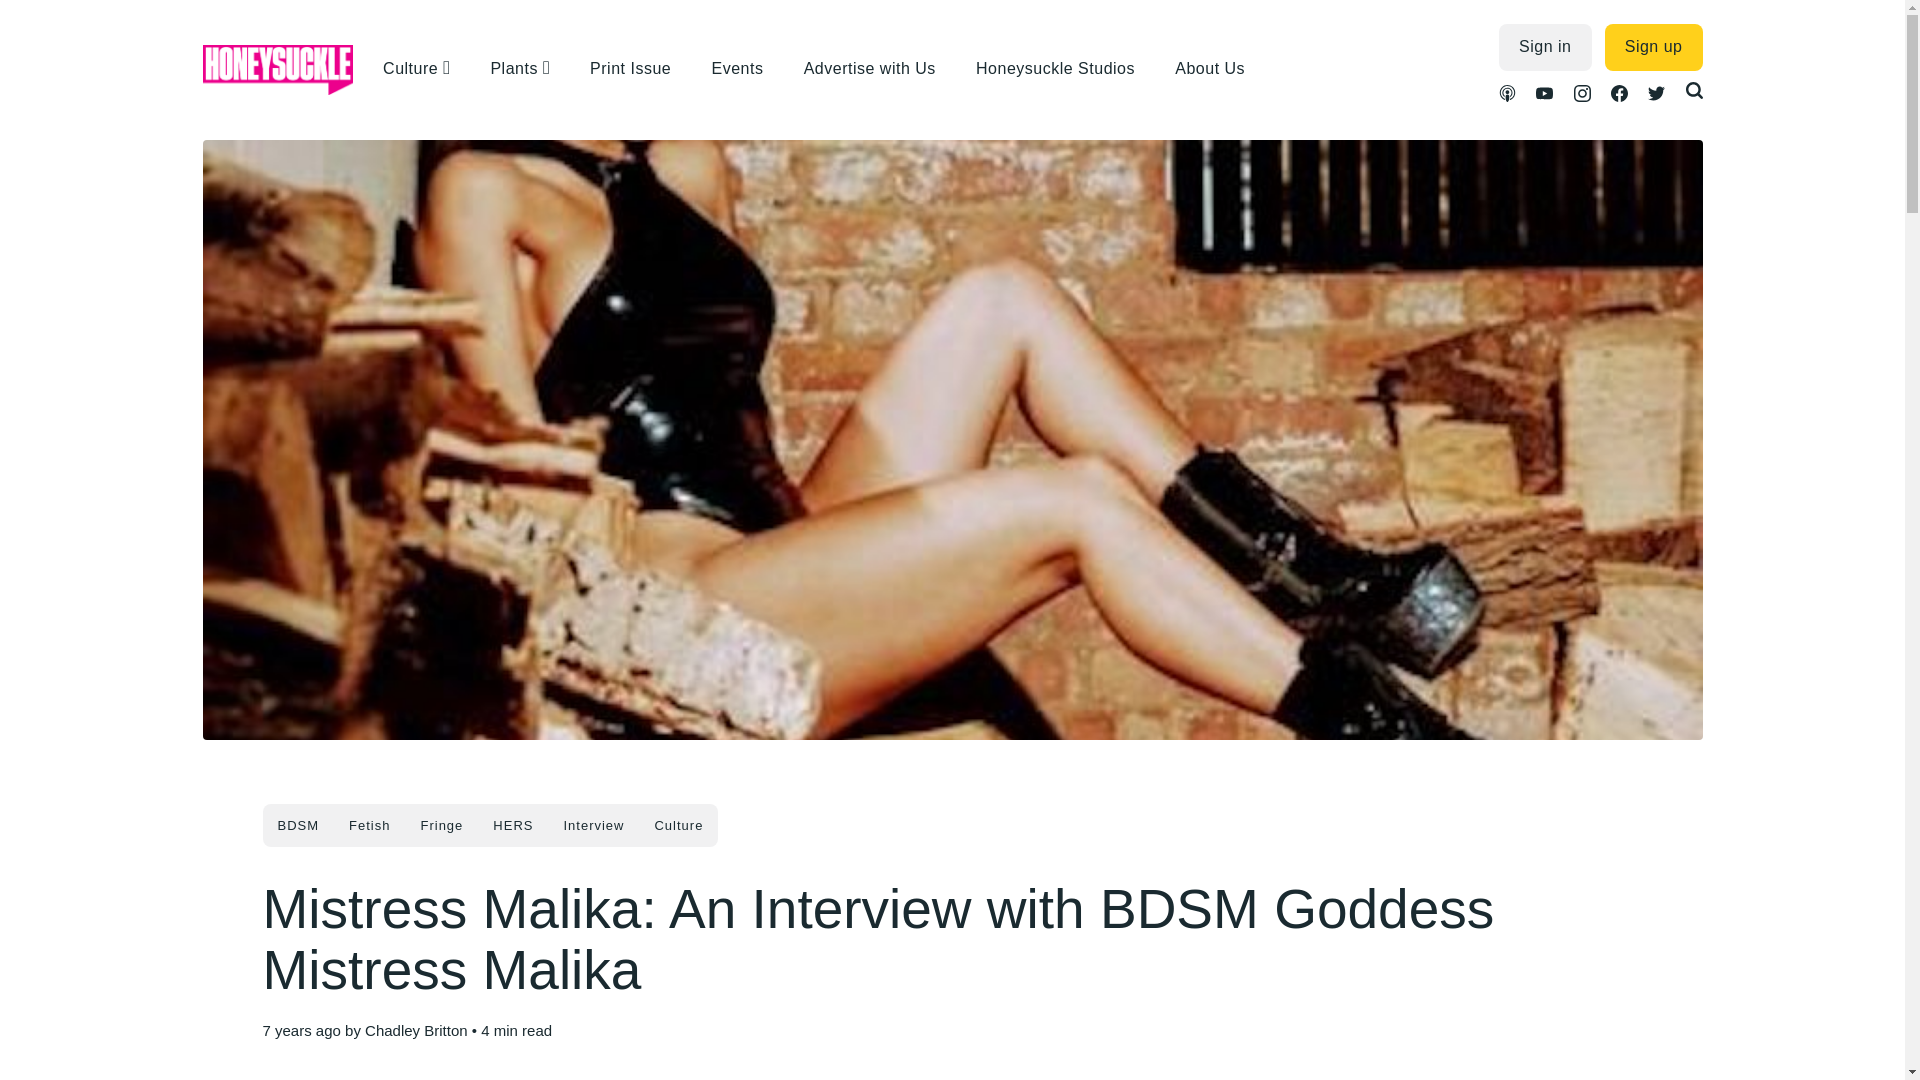 Image resolution: width=1920 pixels, height=1080 pixels. I want to click on About Us, so click(1220, 69).